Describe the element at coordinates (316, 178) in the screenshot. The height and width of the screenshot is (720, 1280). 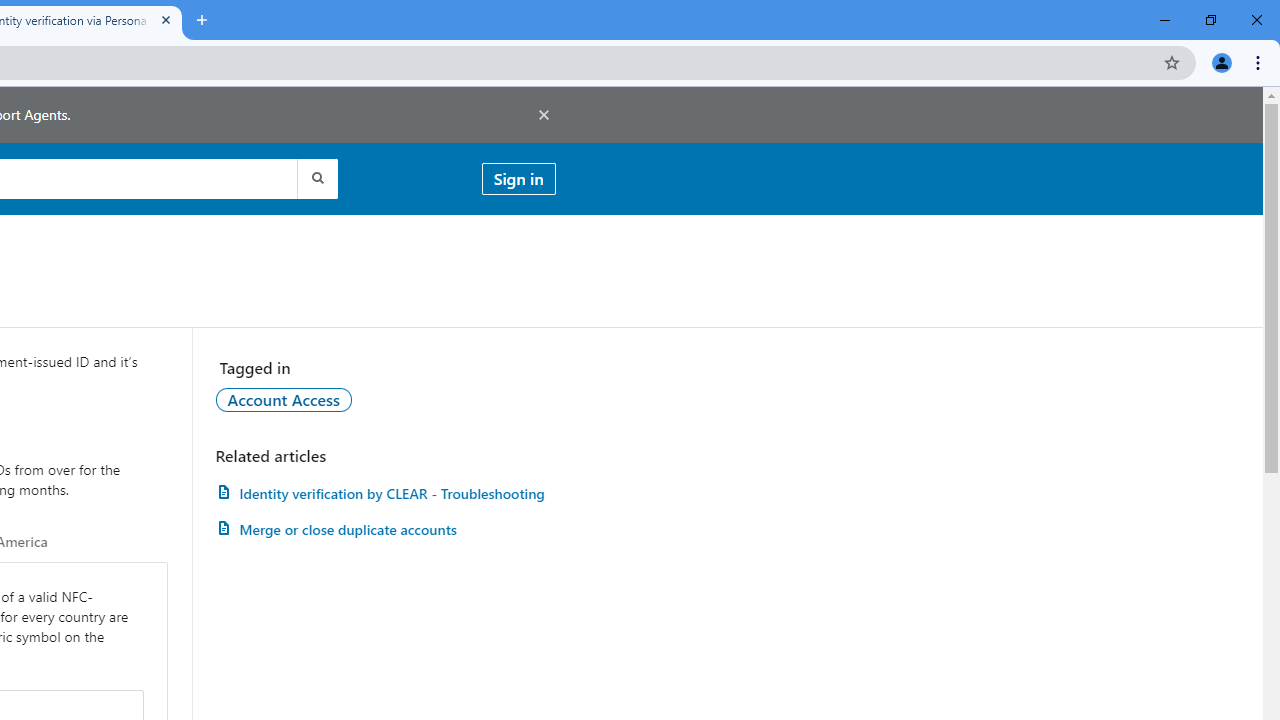
I see `Submit search` at that location.